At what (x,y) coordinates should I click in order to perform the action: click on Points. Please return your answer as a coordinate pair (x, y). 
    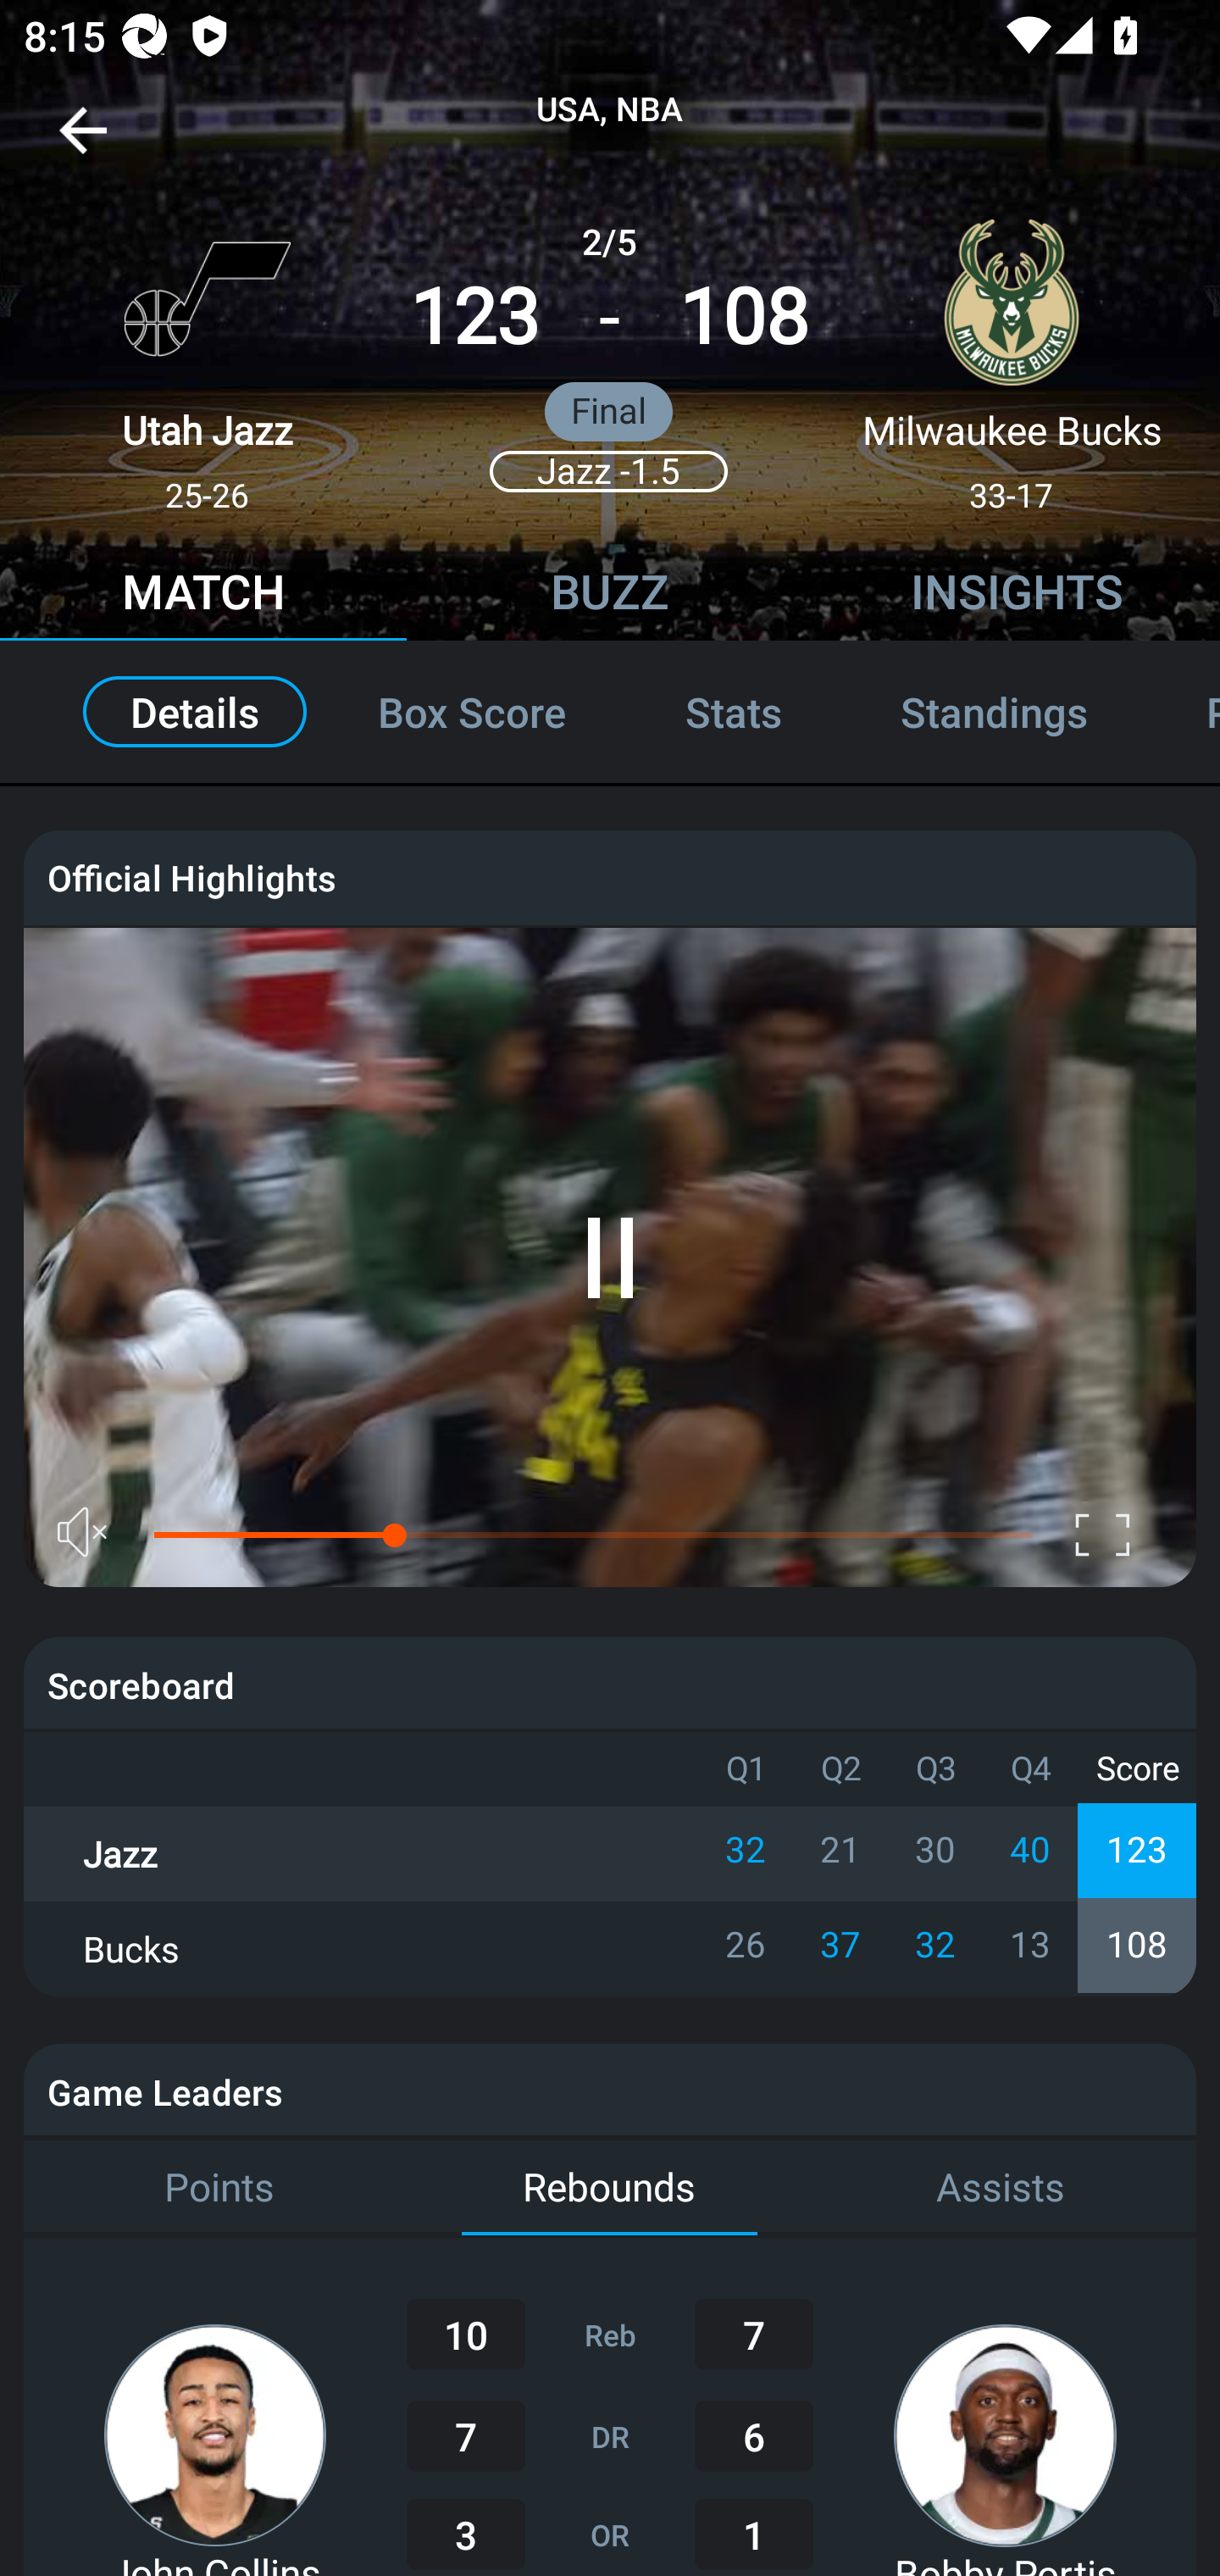
    Looking at the image, I should click on (219, 2188).